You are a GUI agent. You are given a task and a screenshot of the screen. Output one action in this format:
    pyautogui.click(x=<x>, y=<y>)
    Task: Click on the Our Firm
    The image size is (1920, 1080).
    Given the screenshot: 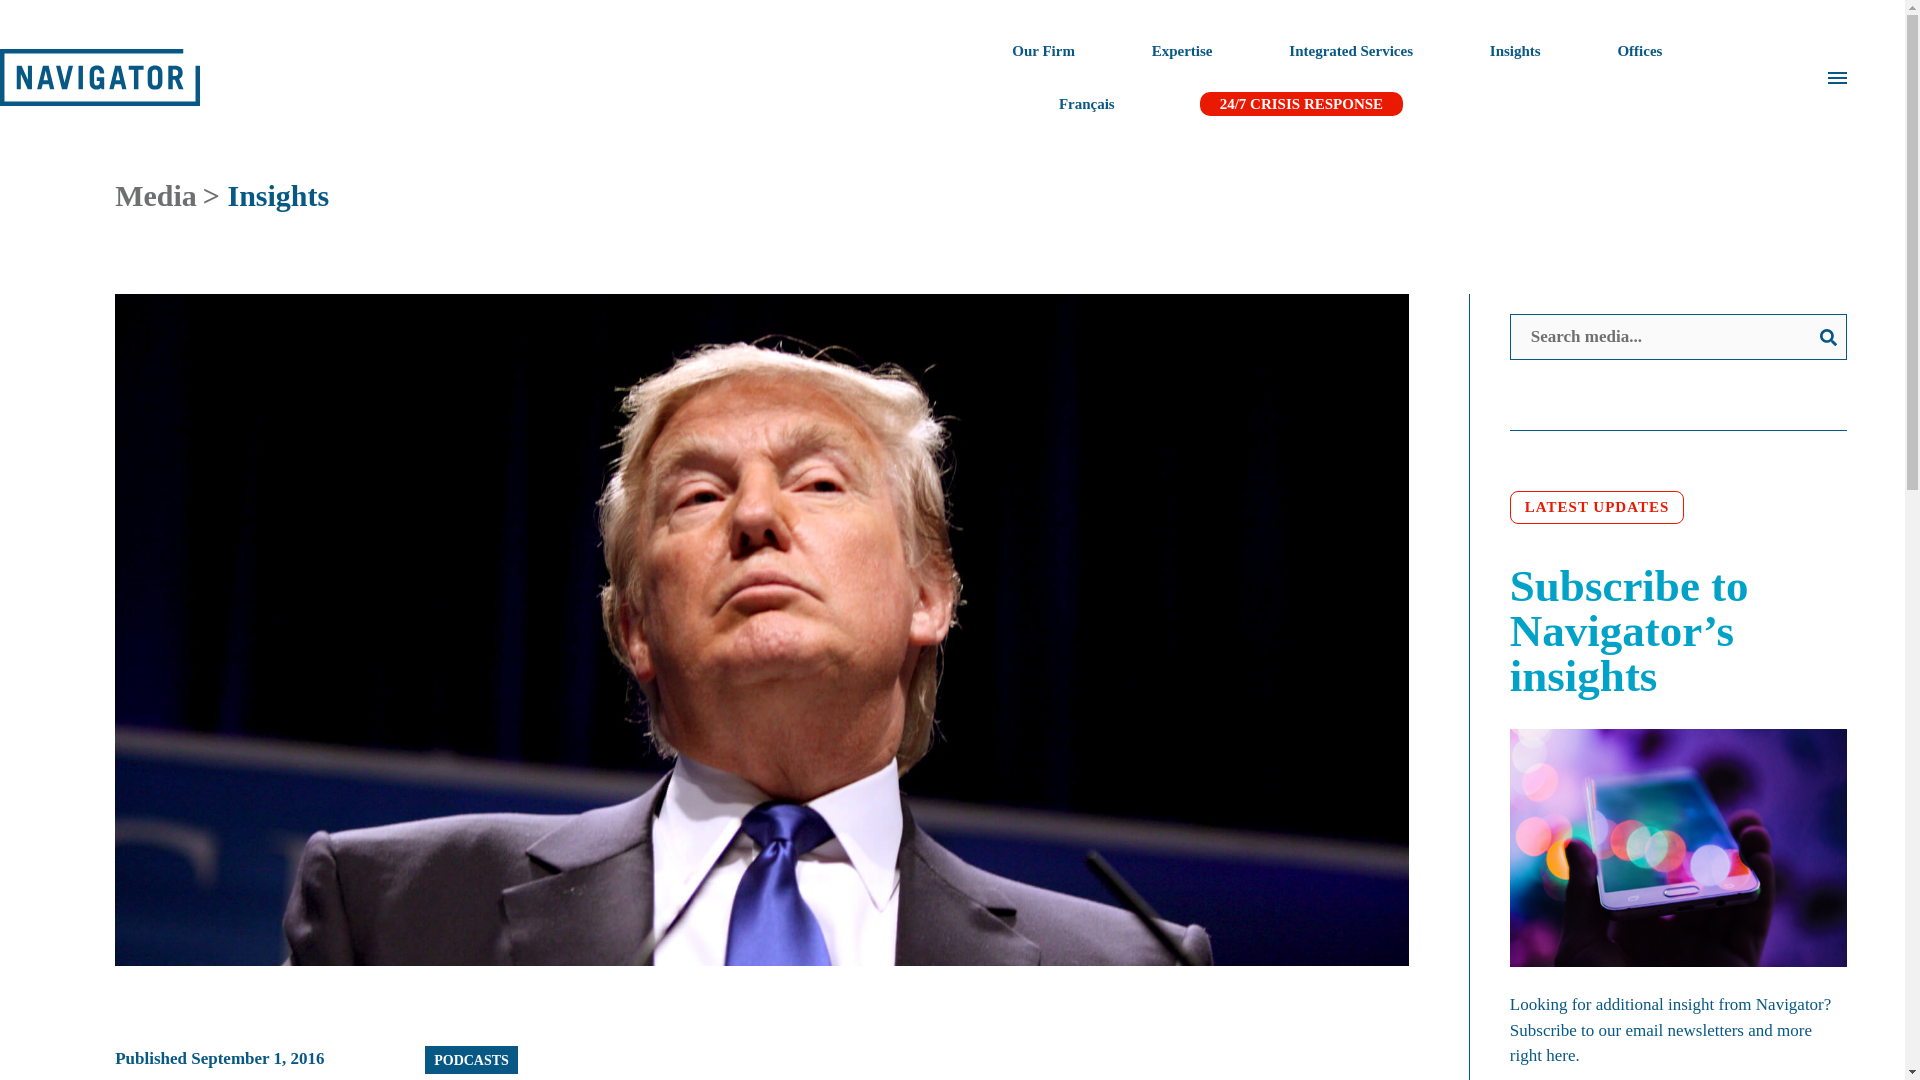 What is the action you would take?
    pyautogui.click(x=1043, y=50)
    